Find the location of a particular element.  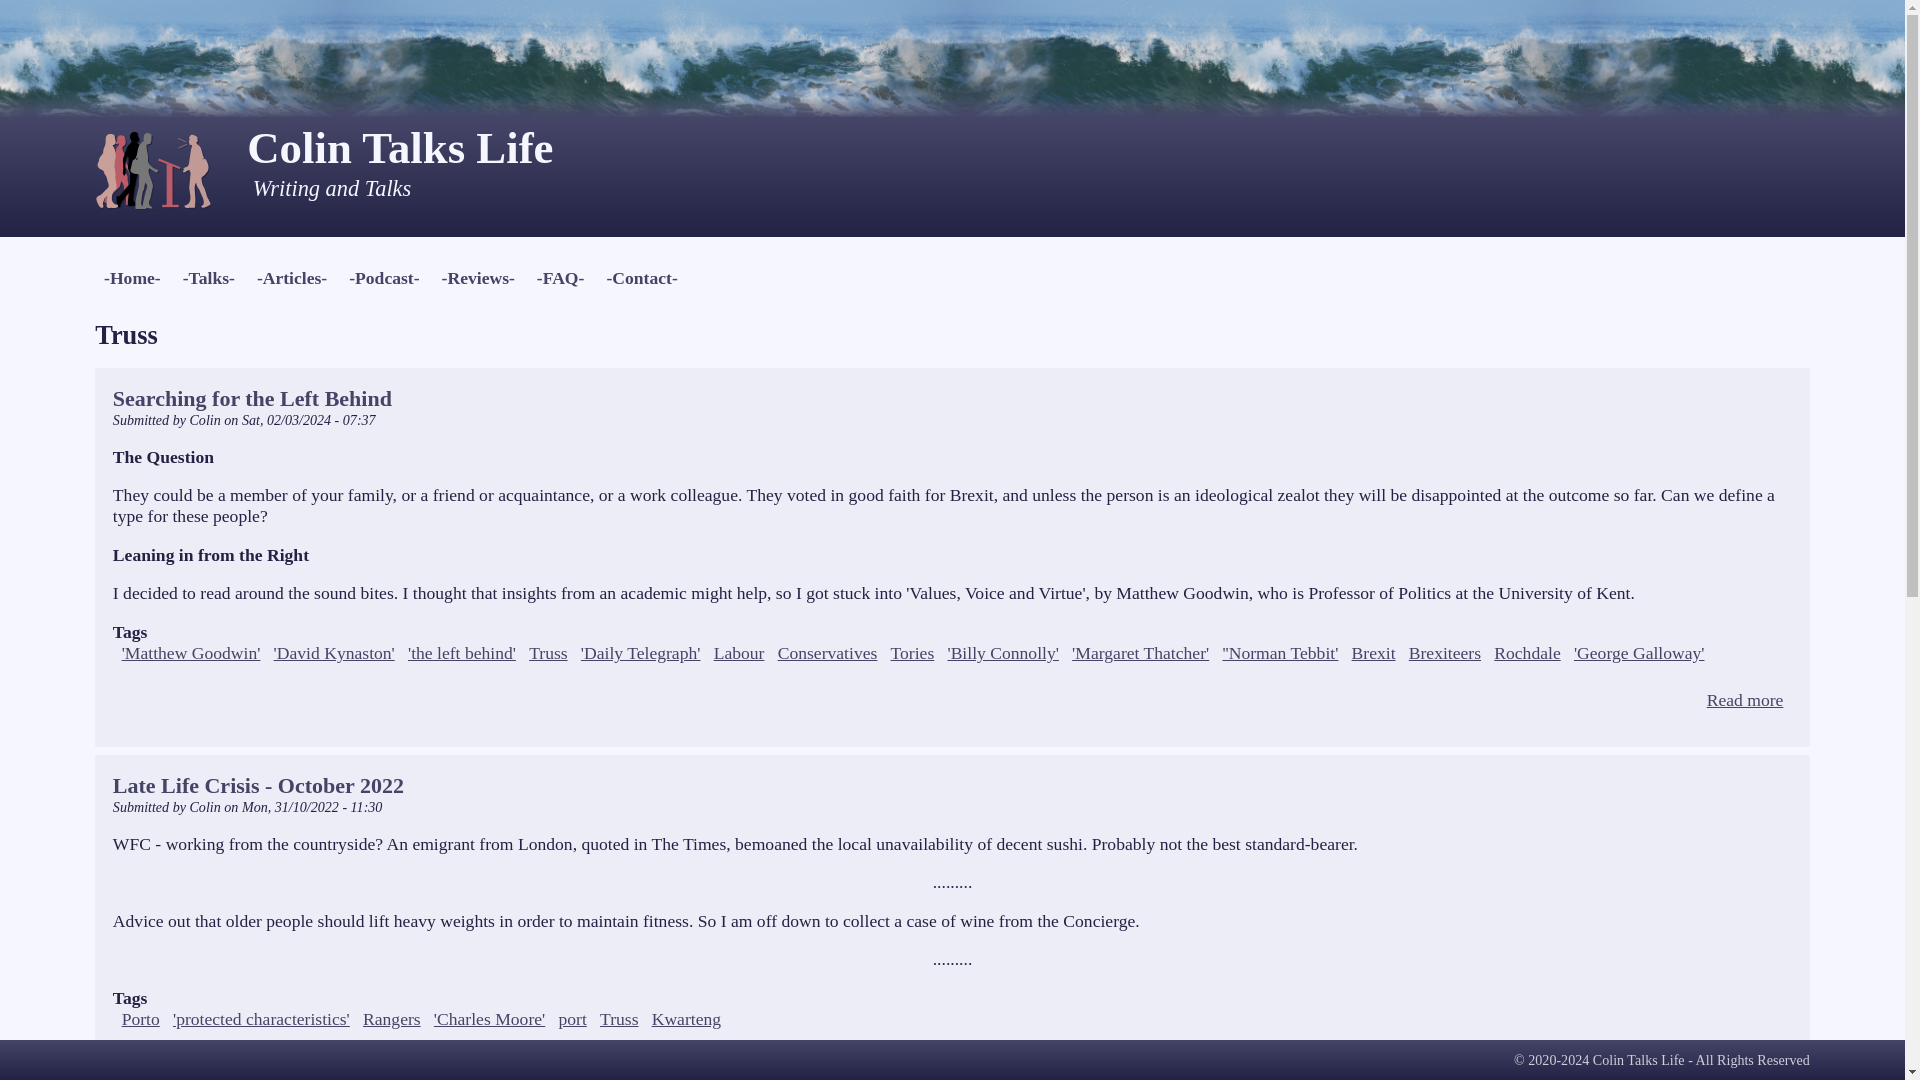

Brexit is located at coordinates (1373, 652).